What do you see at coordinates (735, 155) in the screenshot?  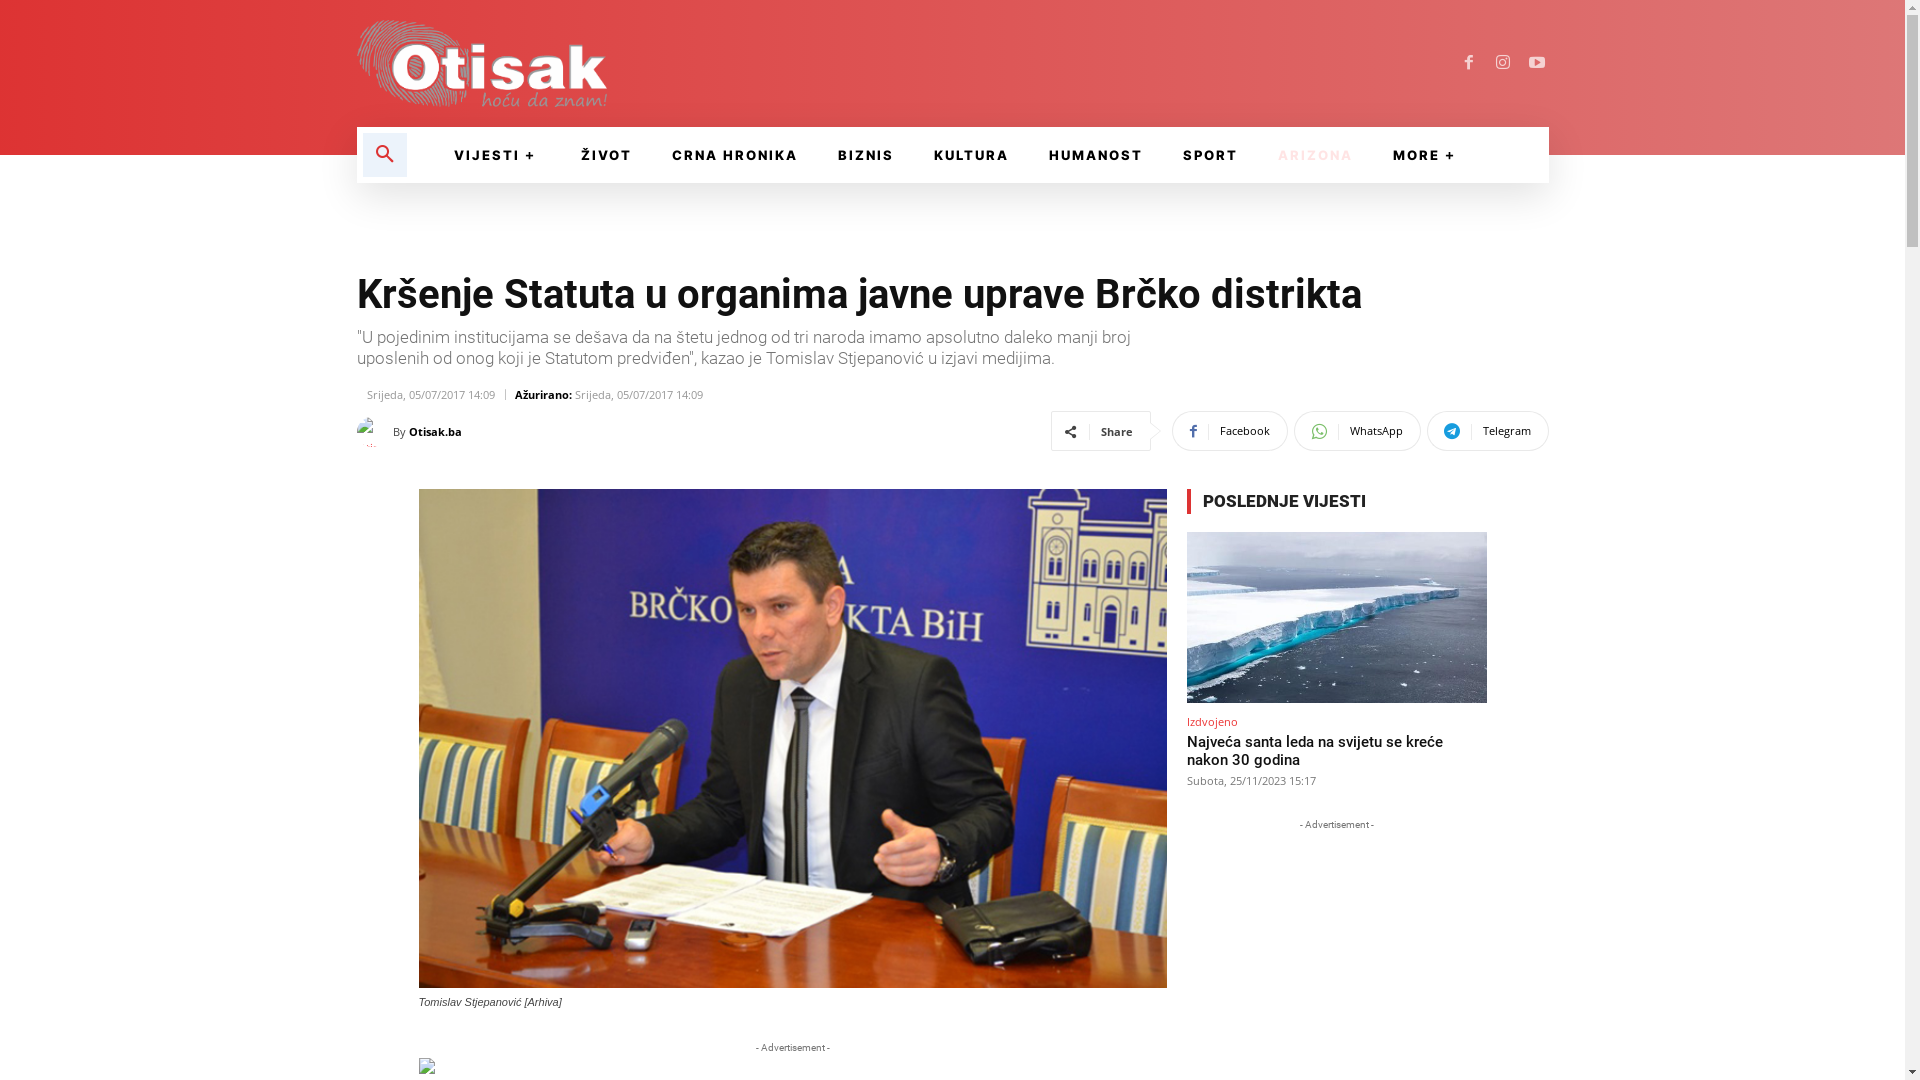 I see `CRNA HRONIKA` at bounding box center [735, 155].